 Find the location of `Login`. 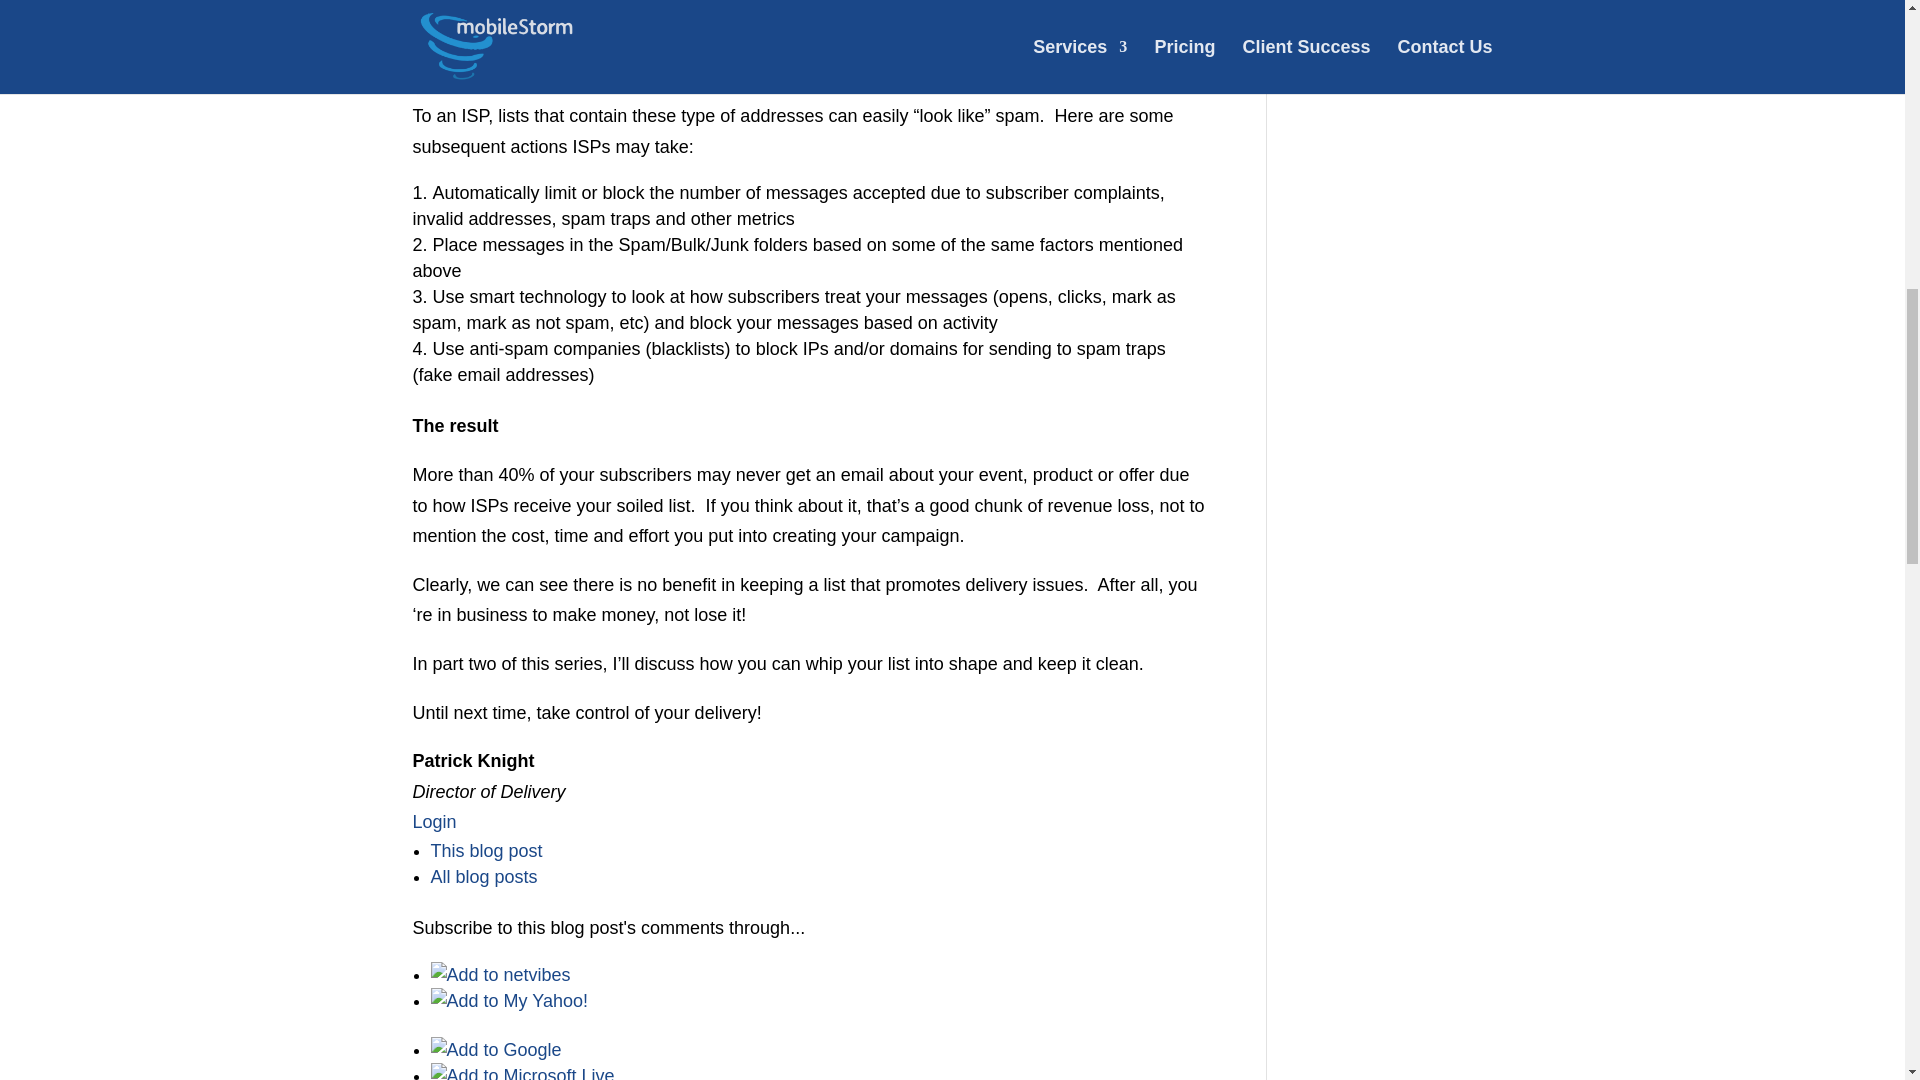

Login is located at coordinates (434, 822).